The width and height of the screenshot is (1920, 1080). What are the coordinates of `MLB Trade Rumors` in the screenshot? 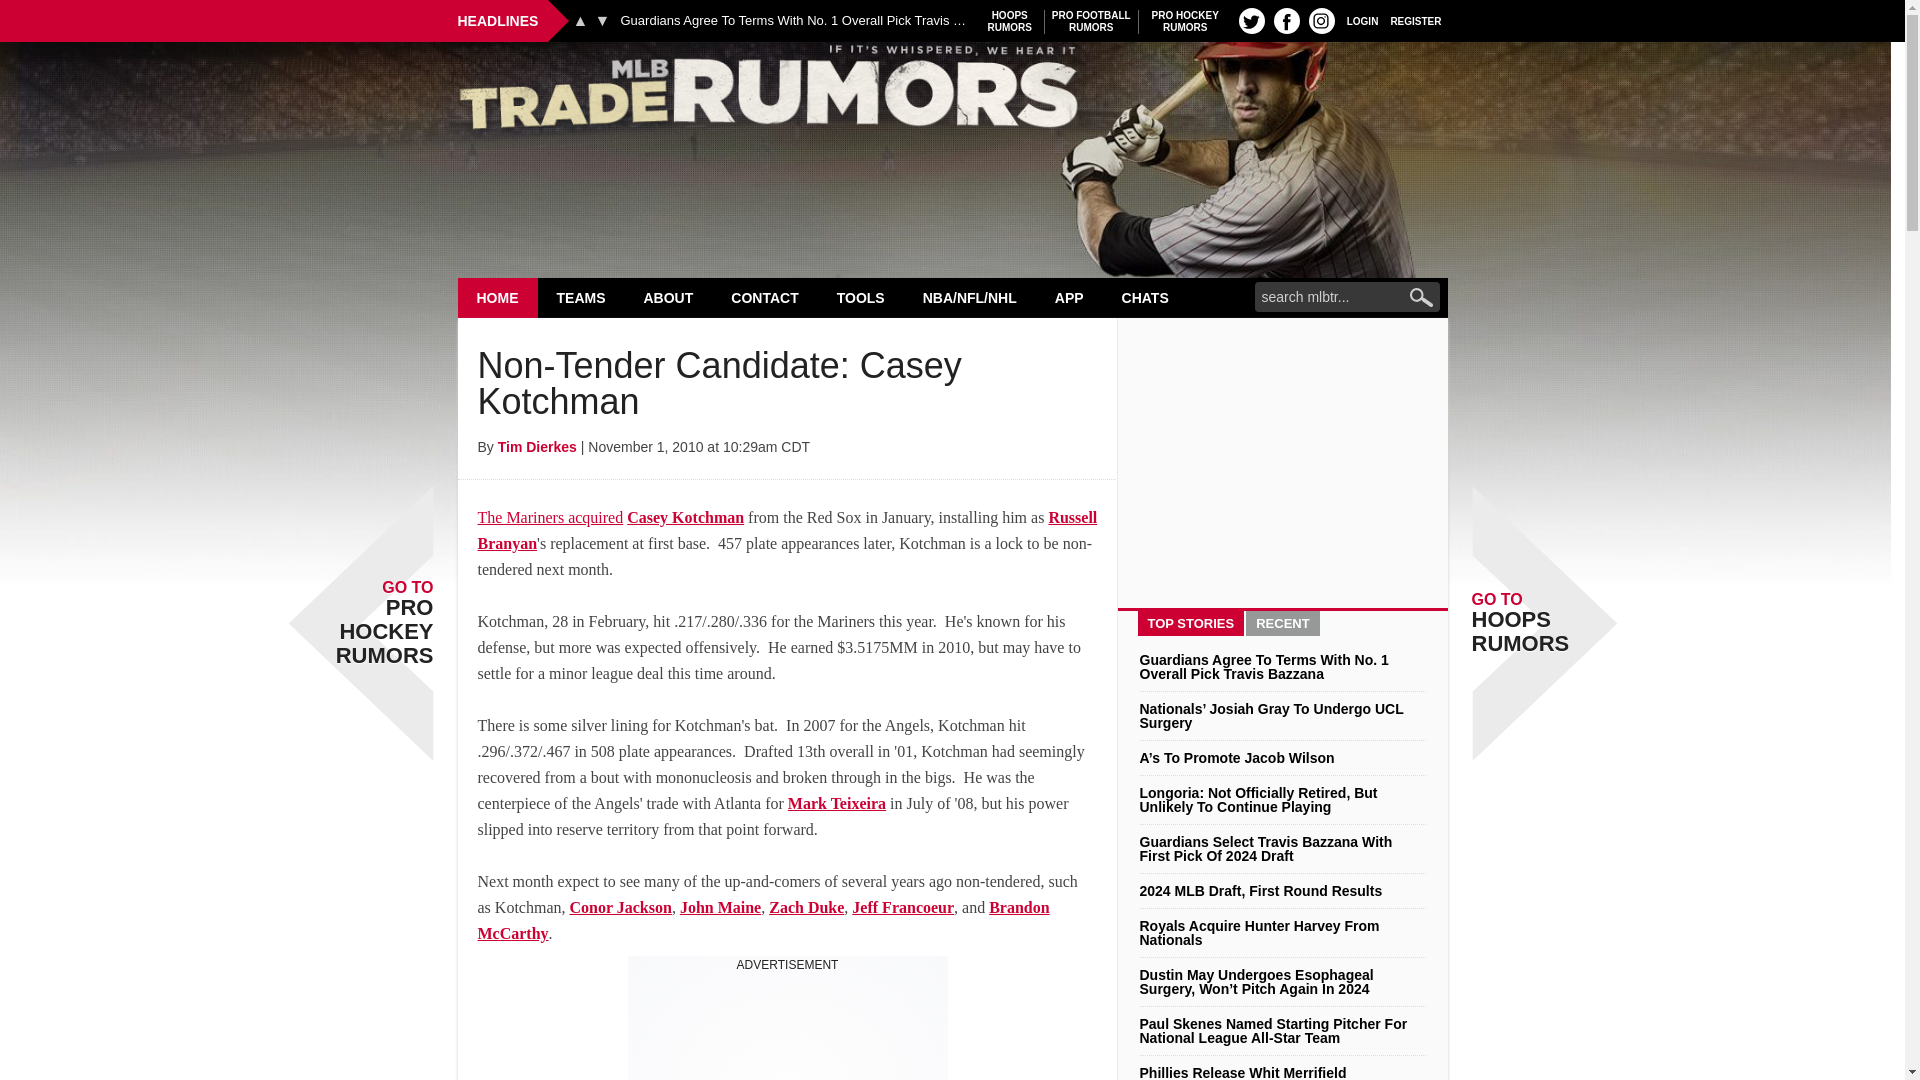 It's located at (1010, 21).